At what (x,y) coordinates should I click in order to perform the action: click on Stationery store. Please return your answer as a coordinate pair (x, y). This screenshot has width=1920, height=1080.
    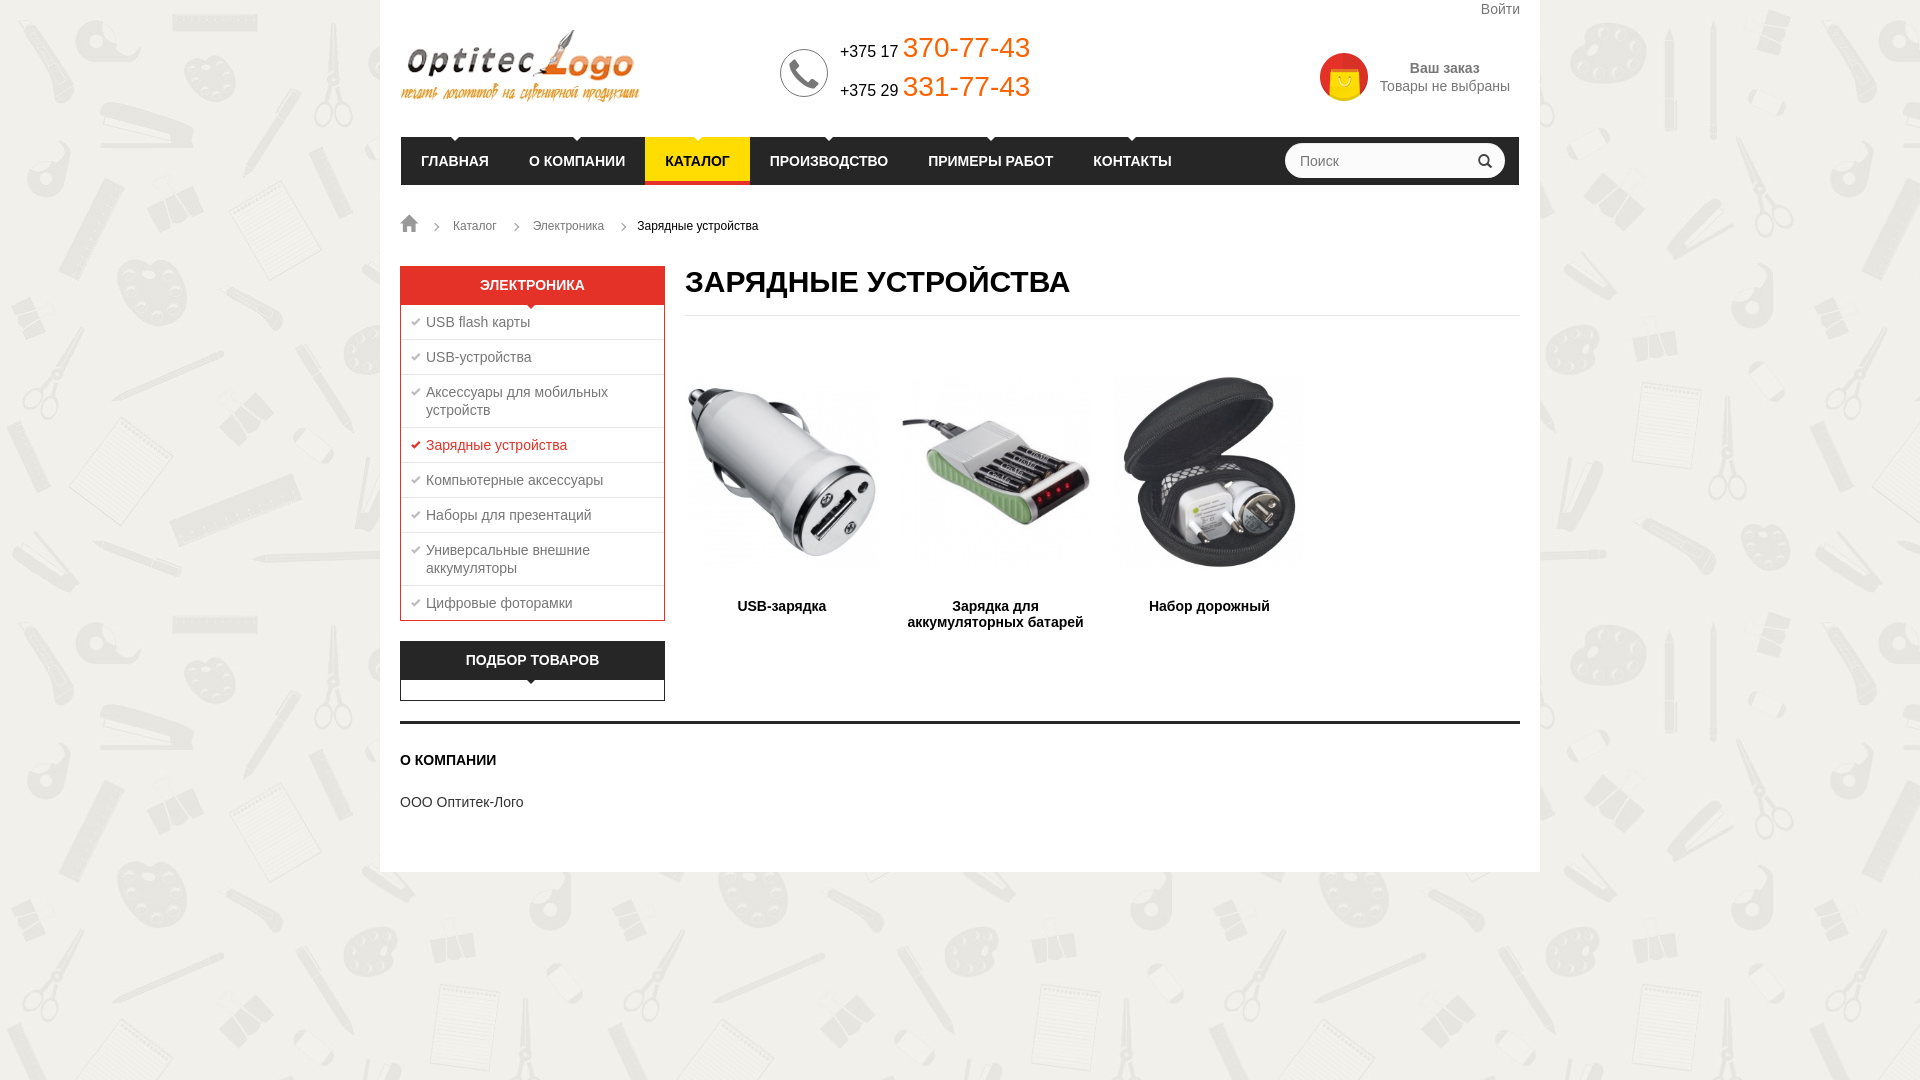
    Looking at the image, I should click on (580, 66).